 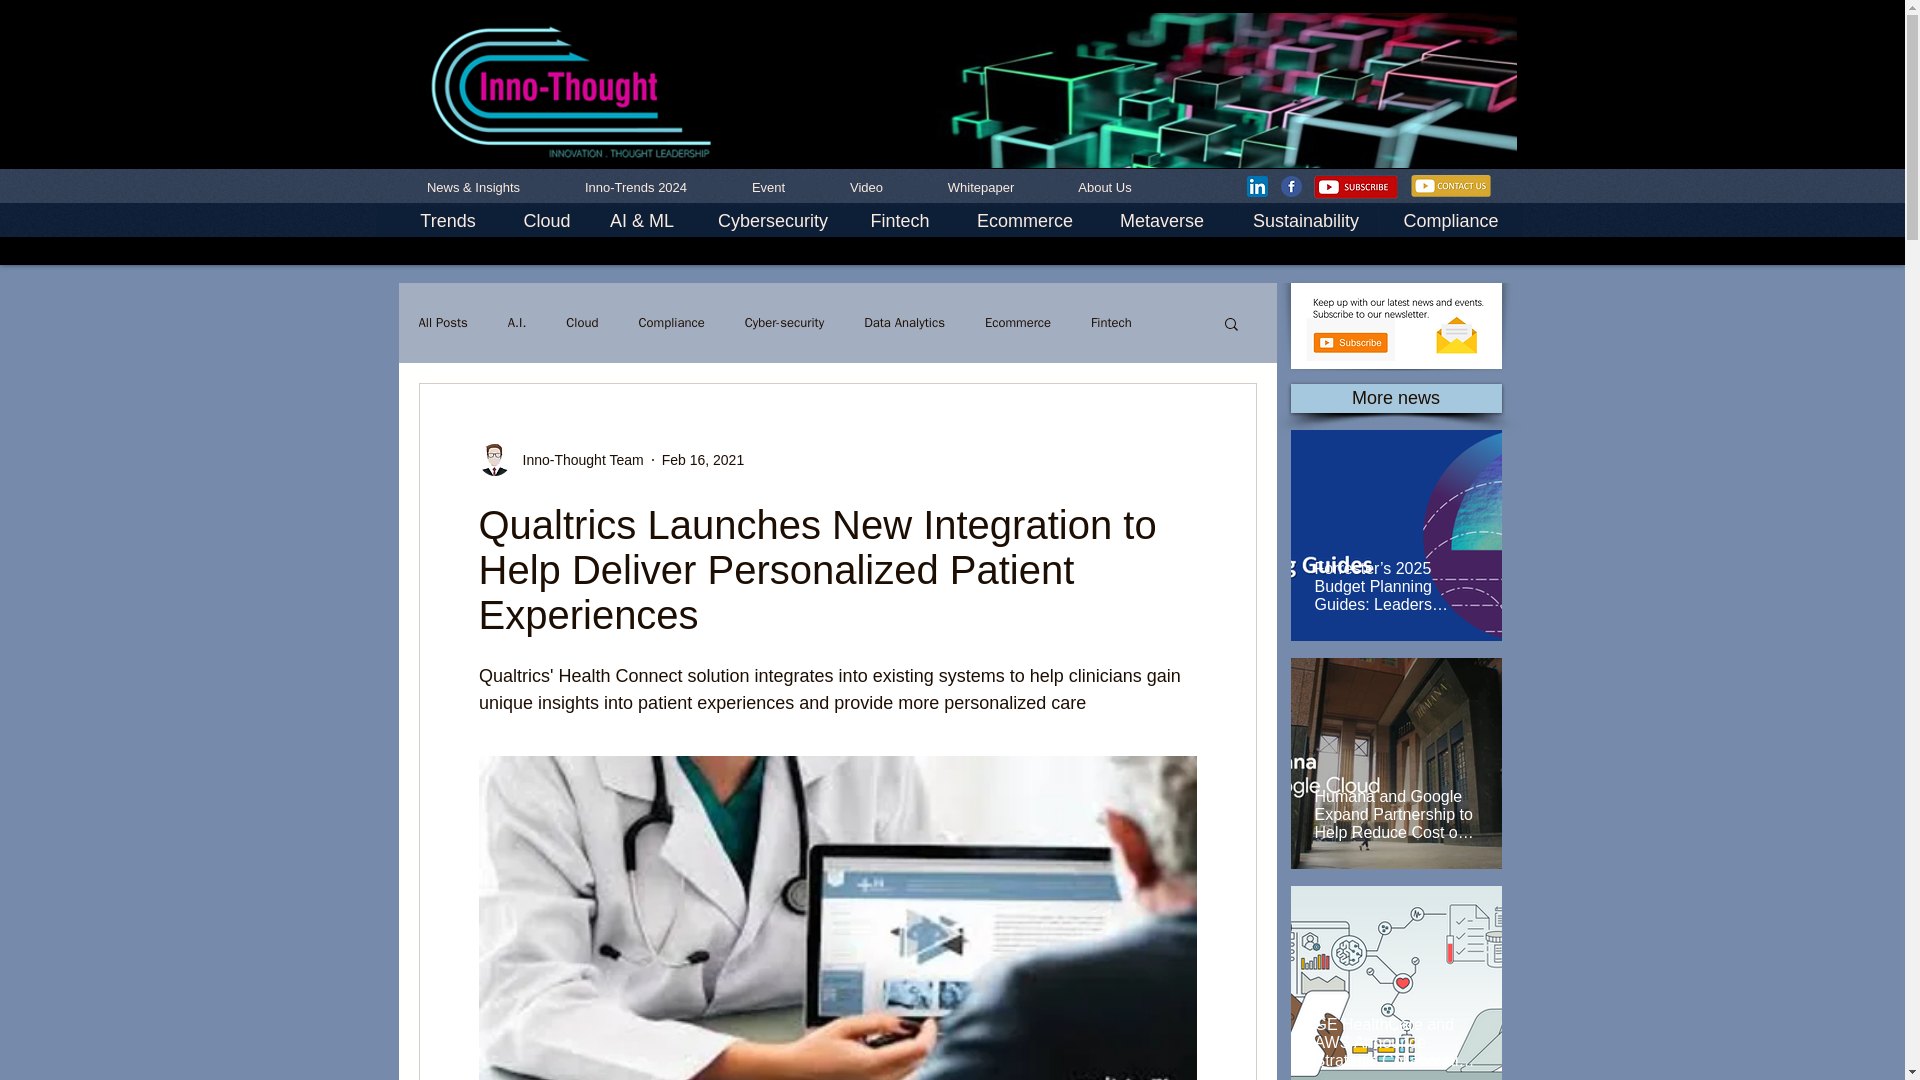 I want to click on Trends, so click(x=447, y=221).